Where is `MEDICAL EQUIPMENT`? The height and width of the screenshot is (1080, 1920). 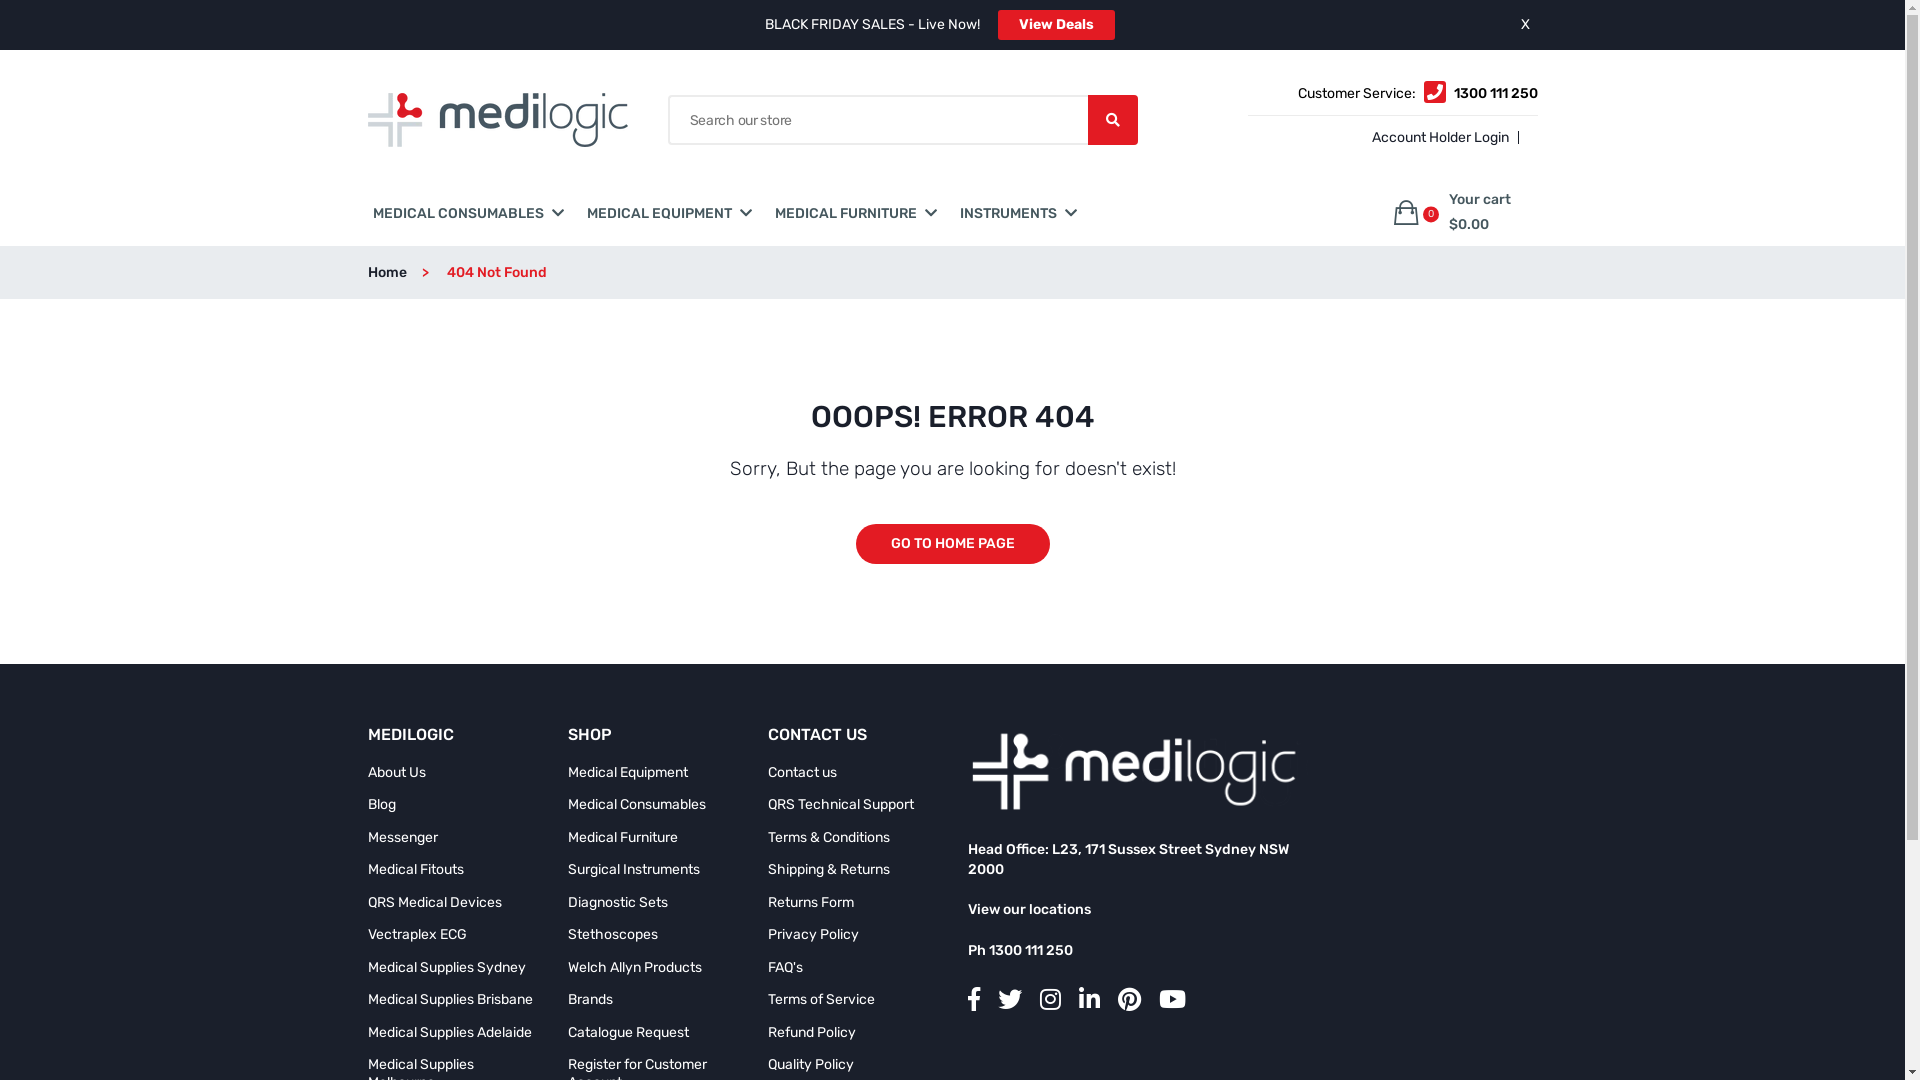
MEDICAL EQUIPMENT is located at coordinates (658, 214).